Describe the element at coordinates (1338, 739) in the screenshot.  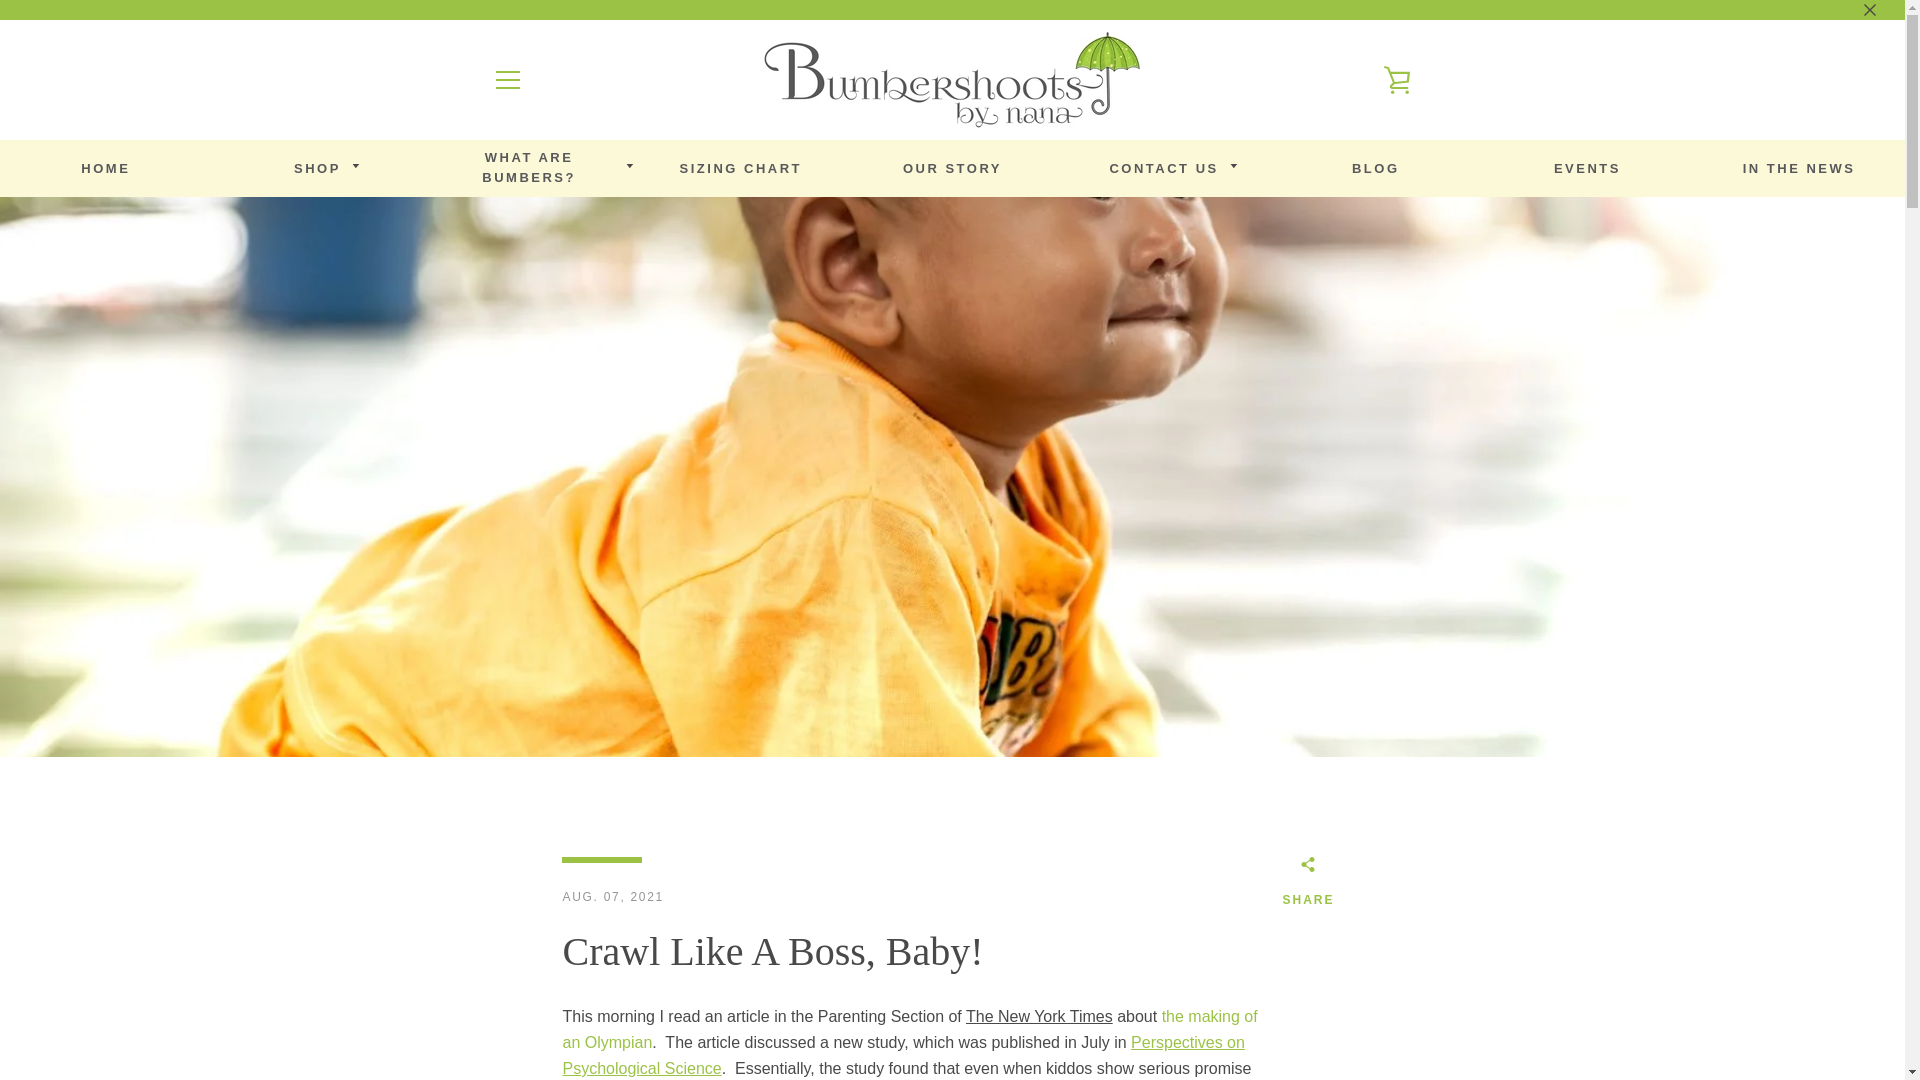
I see `IN THE NEWS` at that location.